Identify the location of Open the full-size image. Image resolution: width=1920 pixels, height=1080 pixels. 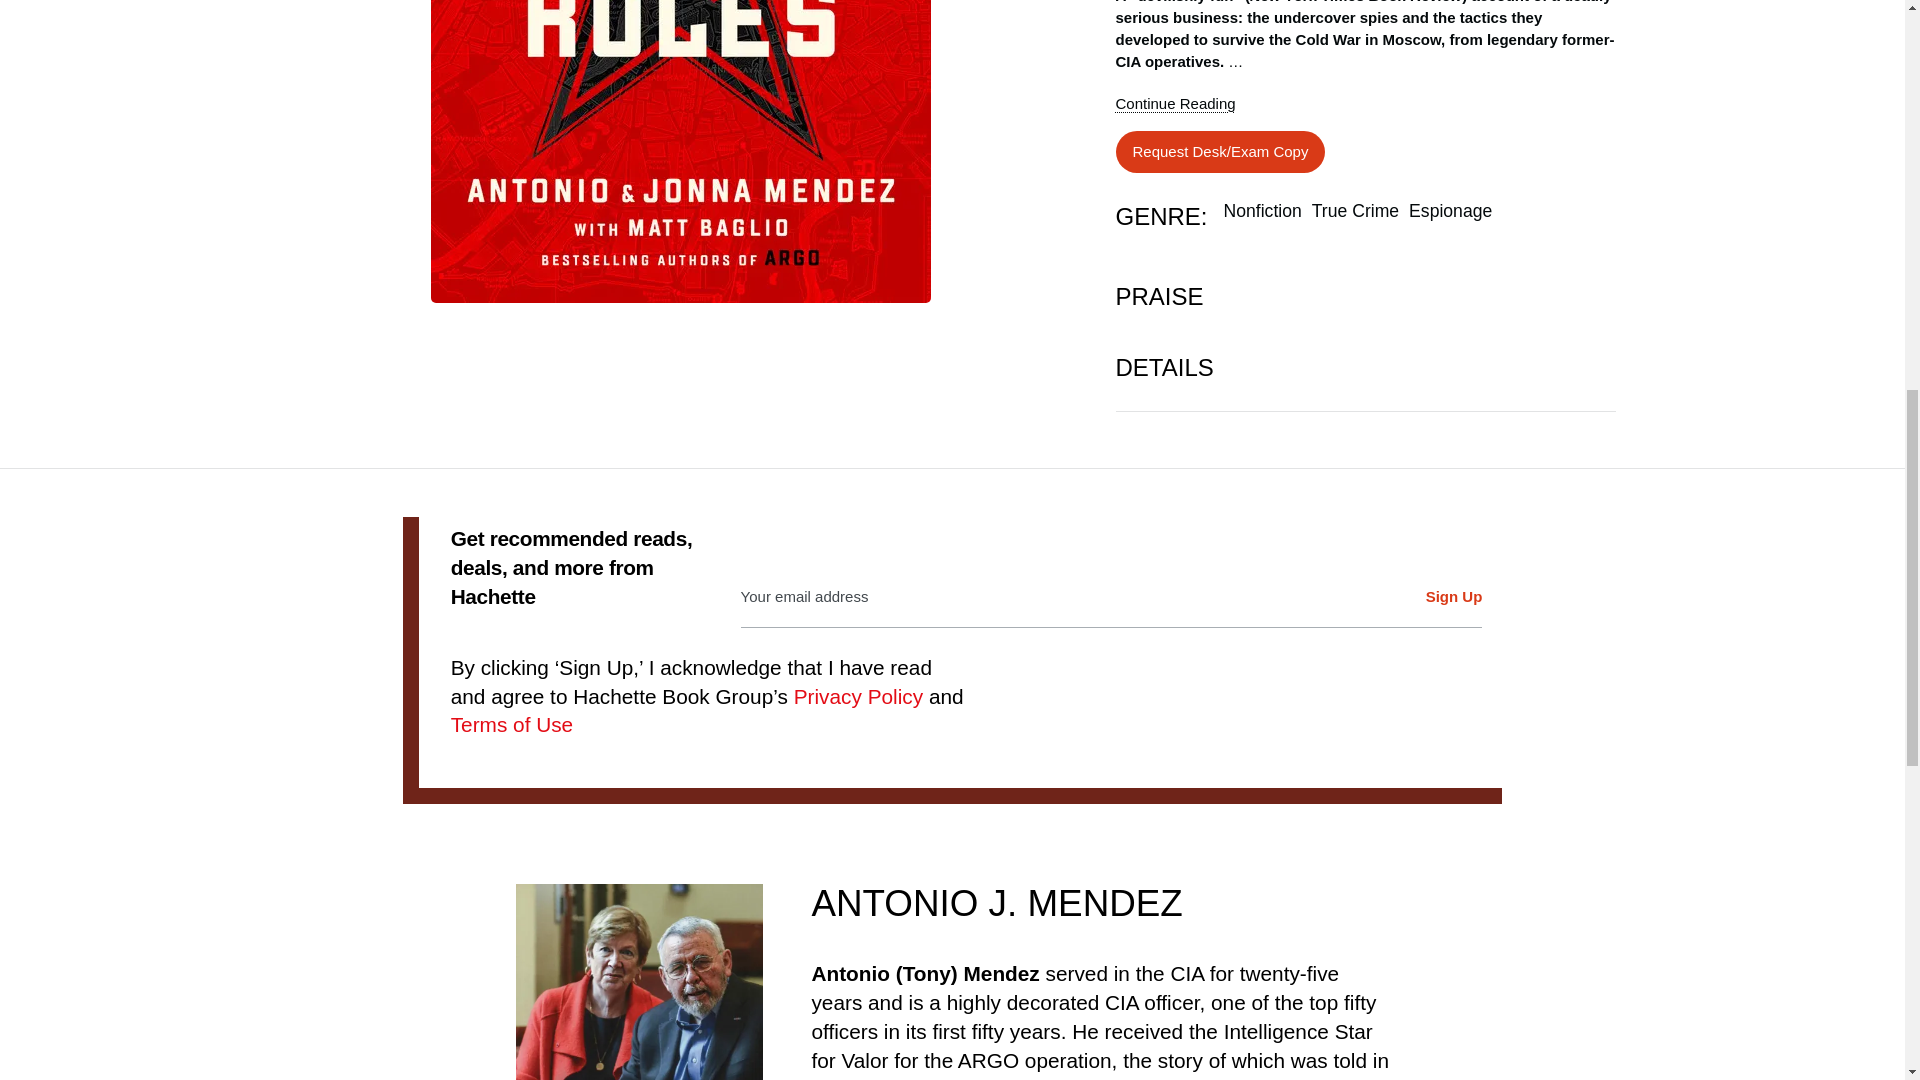
(1026, 86).